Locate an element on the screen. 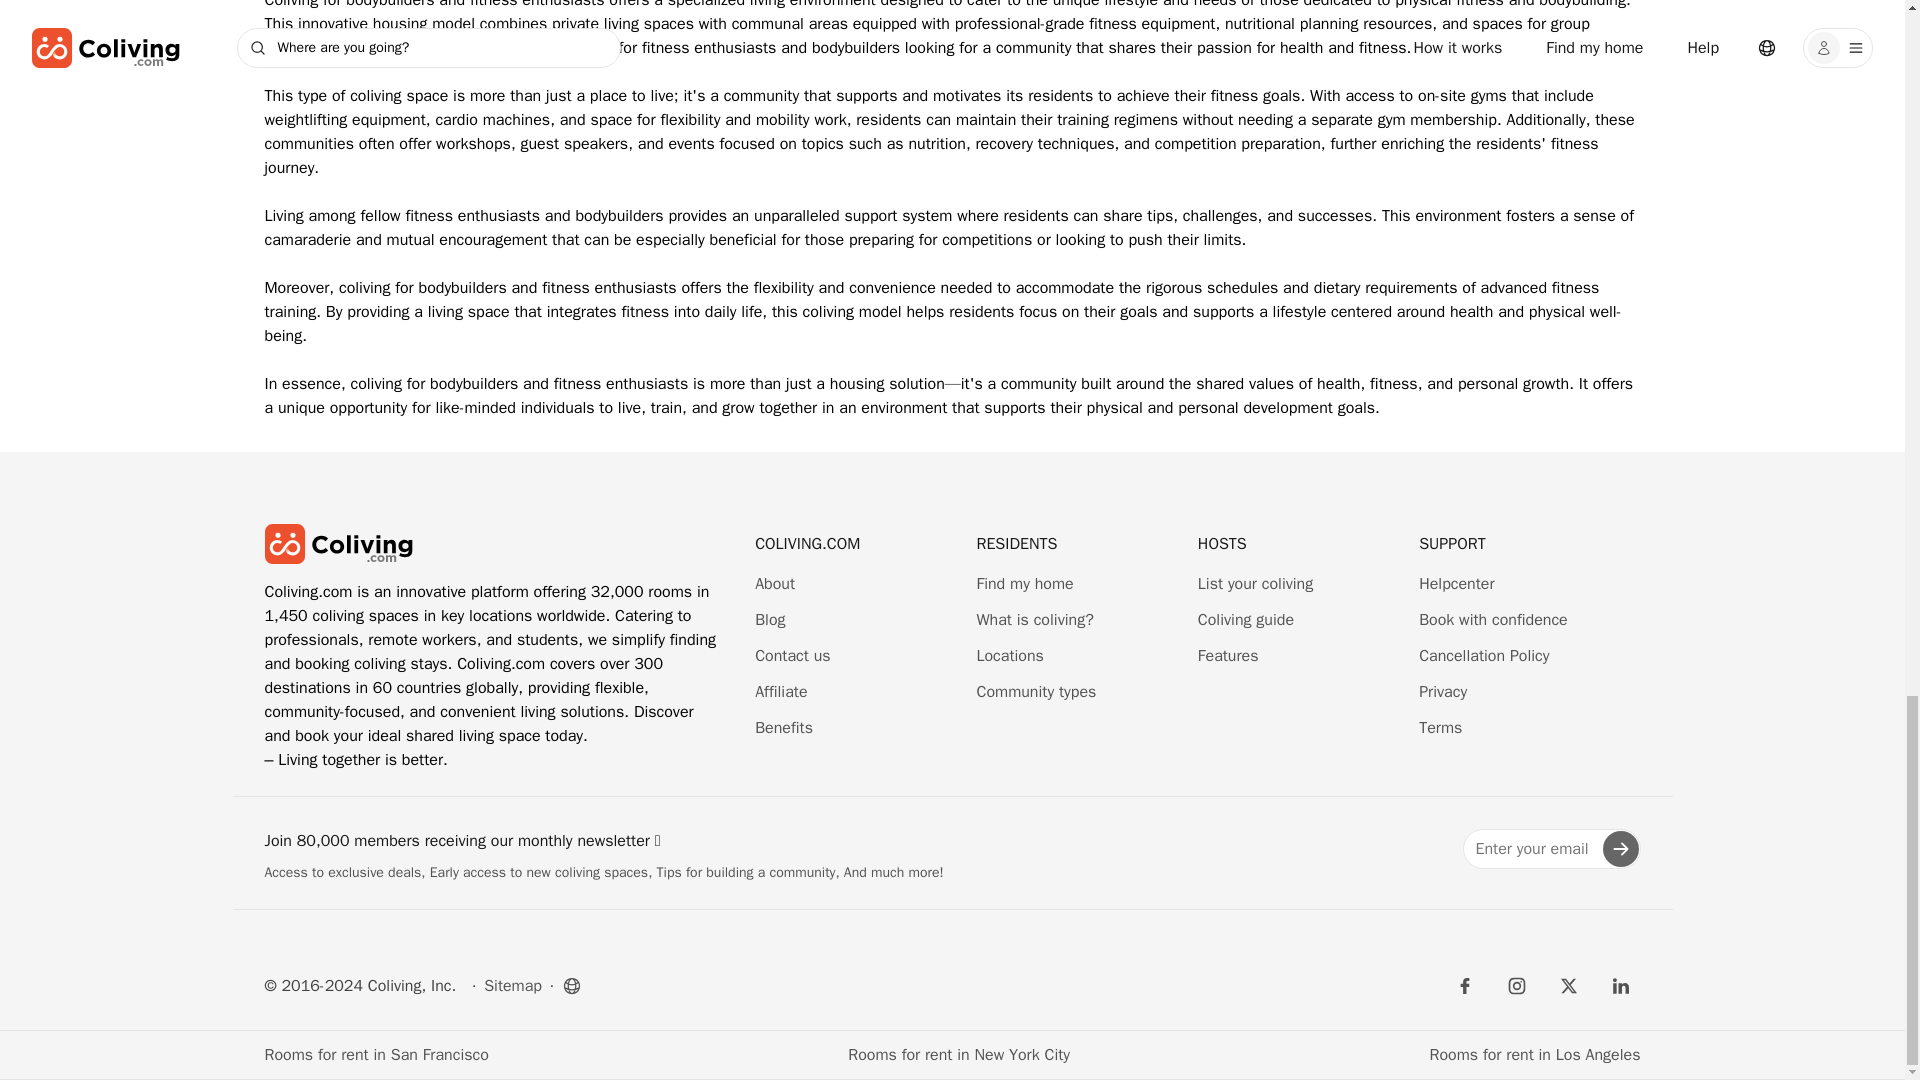 The image size is (1920, 1080). Benefits is located at coordinates (783, 728).